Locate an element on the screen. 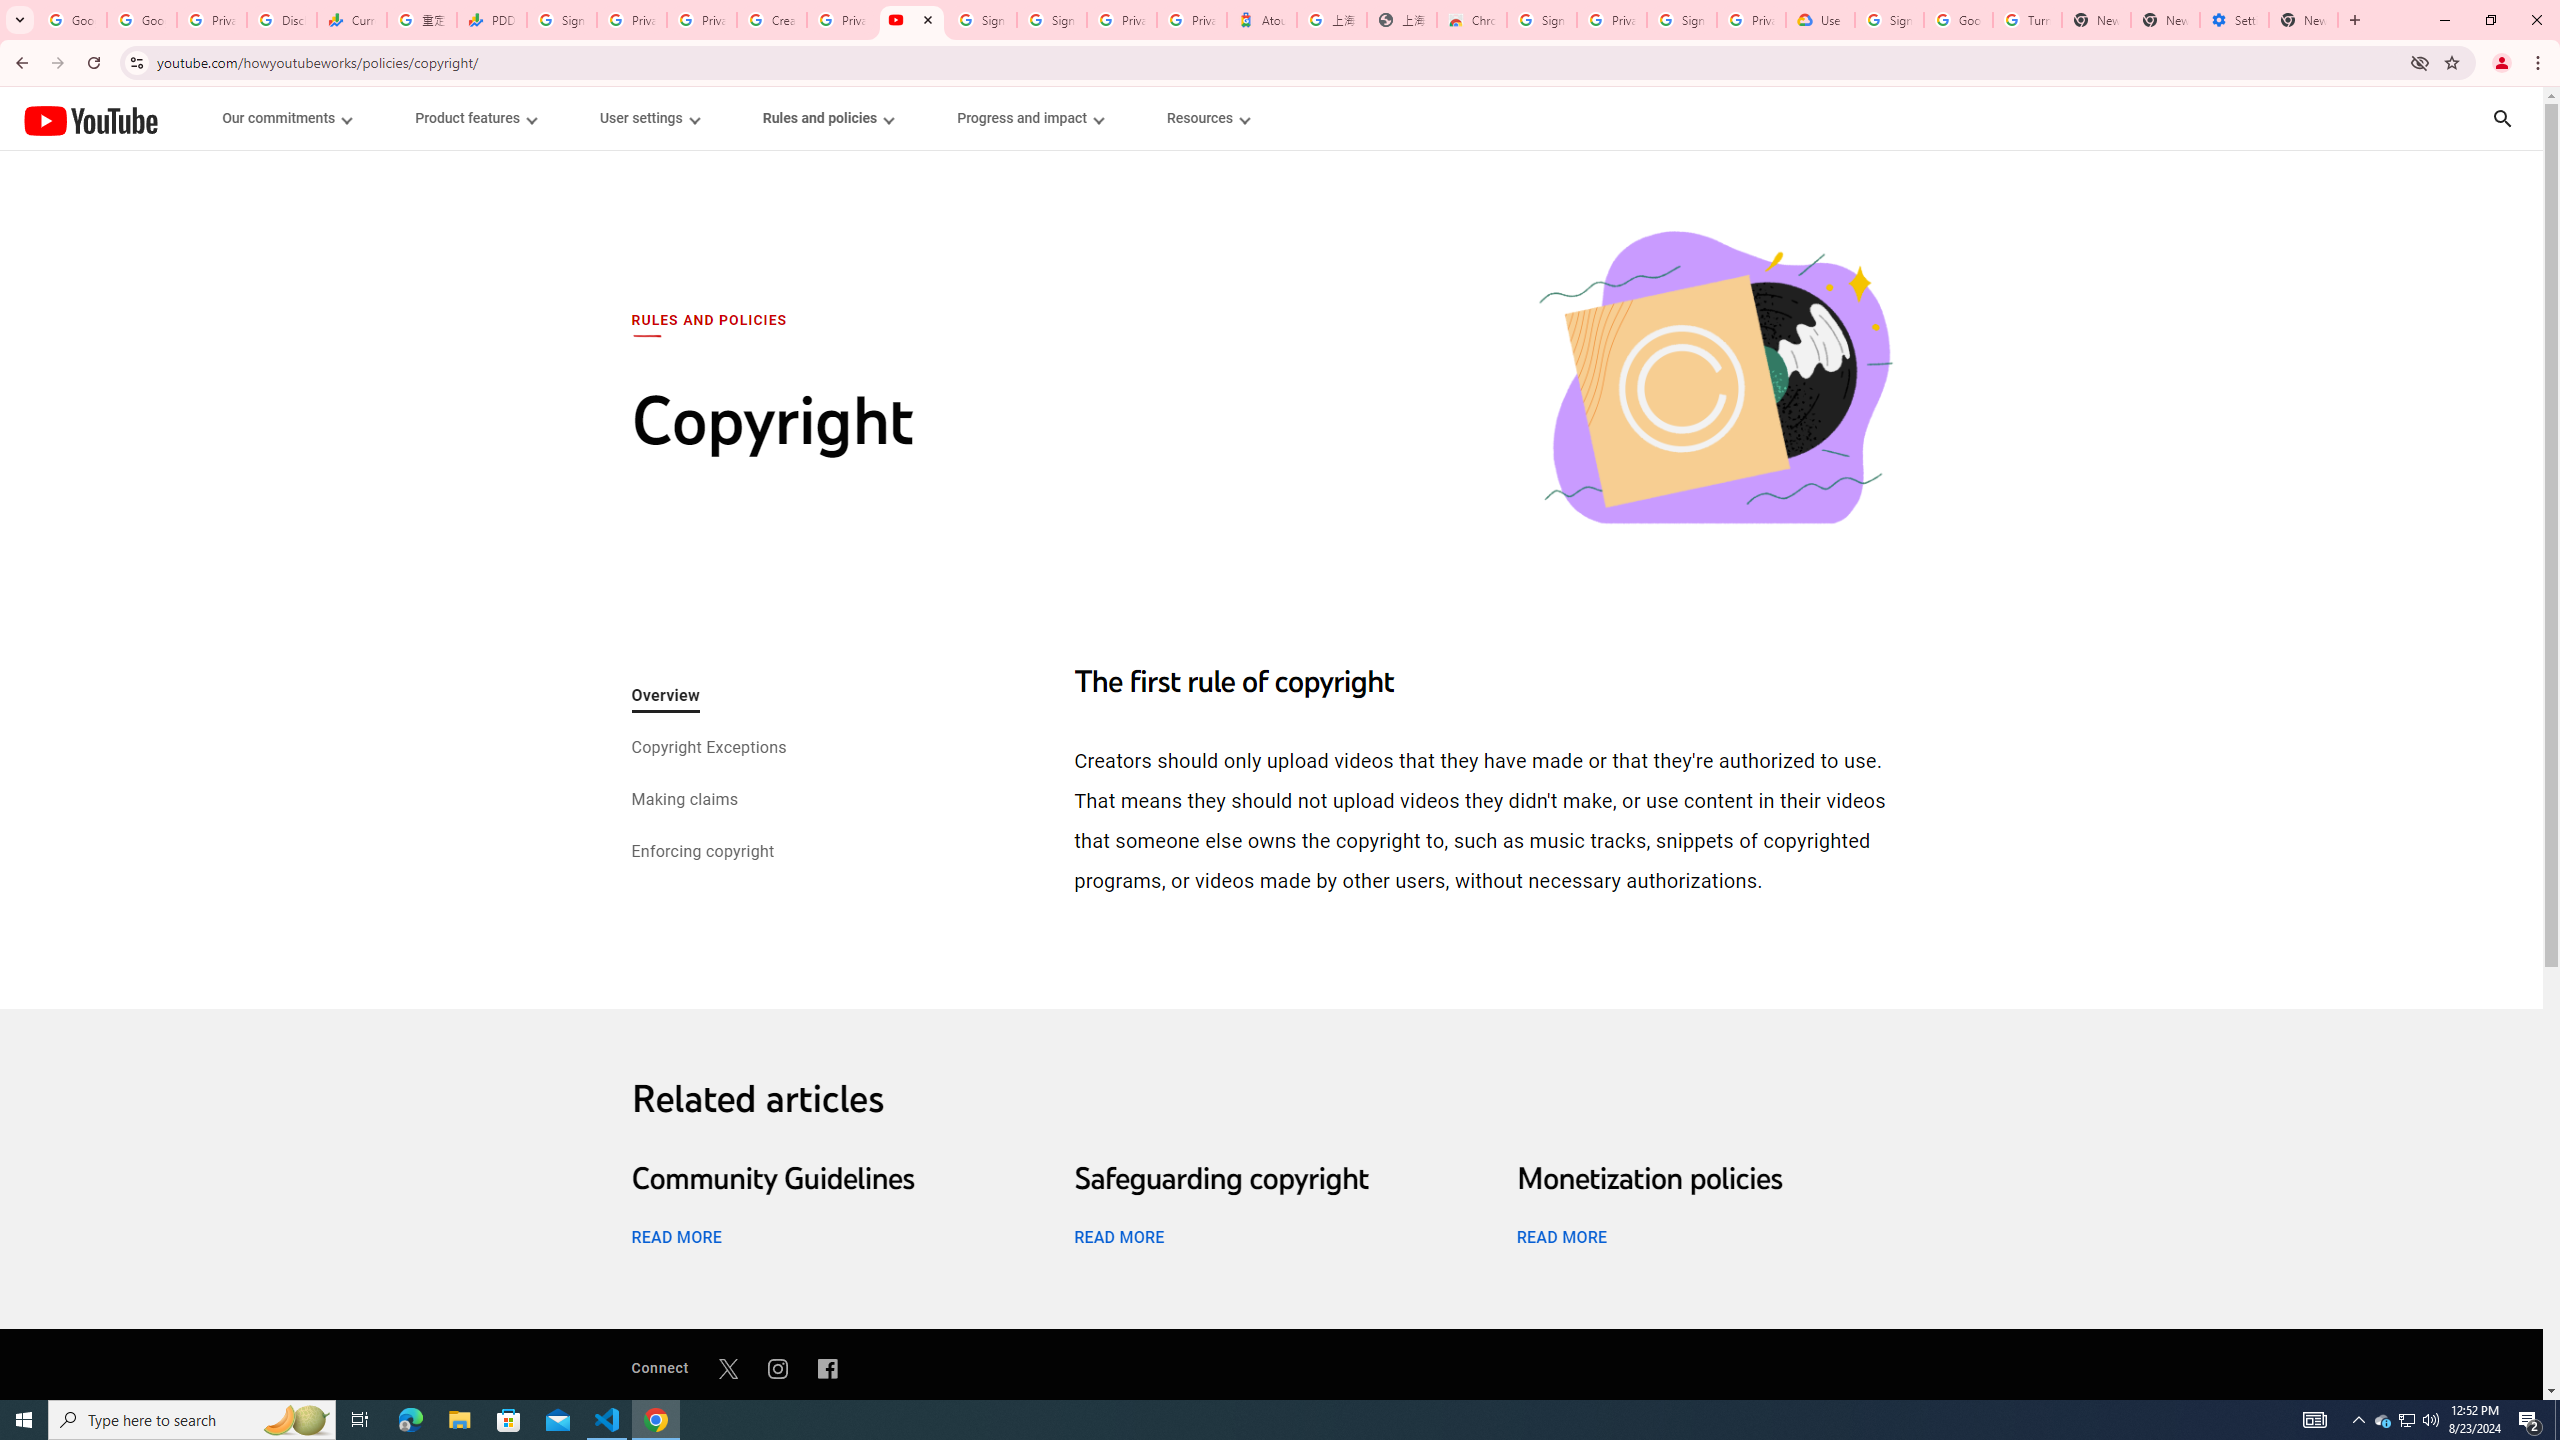 The image size is (2560, 1440). Rules and policies menupopup is located at coordinates (828, 118).